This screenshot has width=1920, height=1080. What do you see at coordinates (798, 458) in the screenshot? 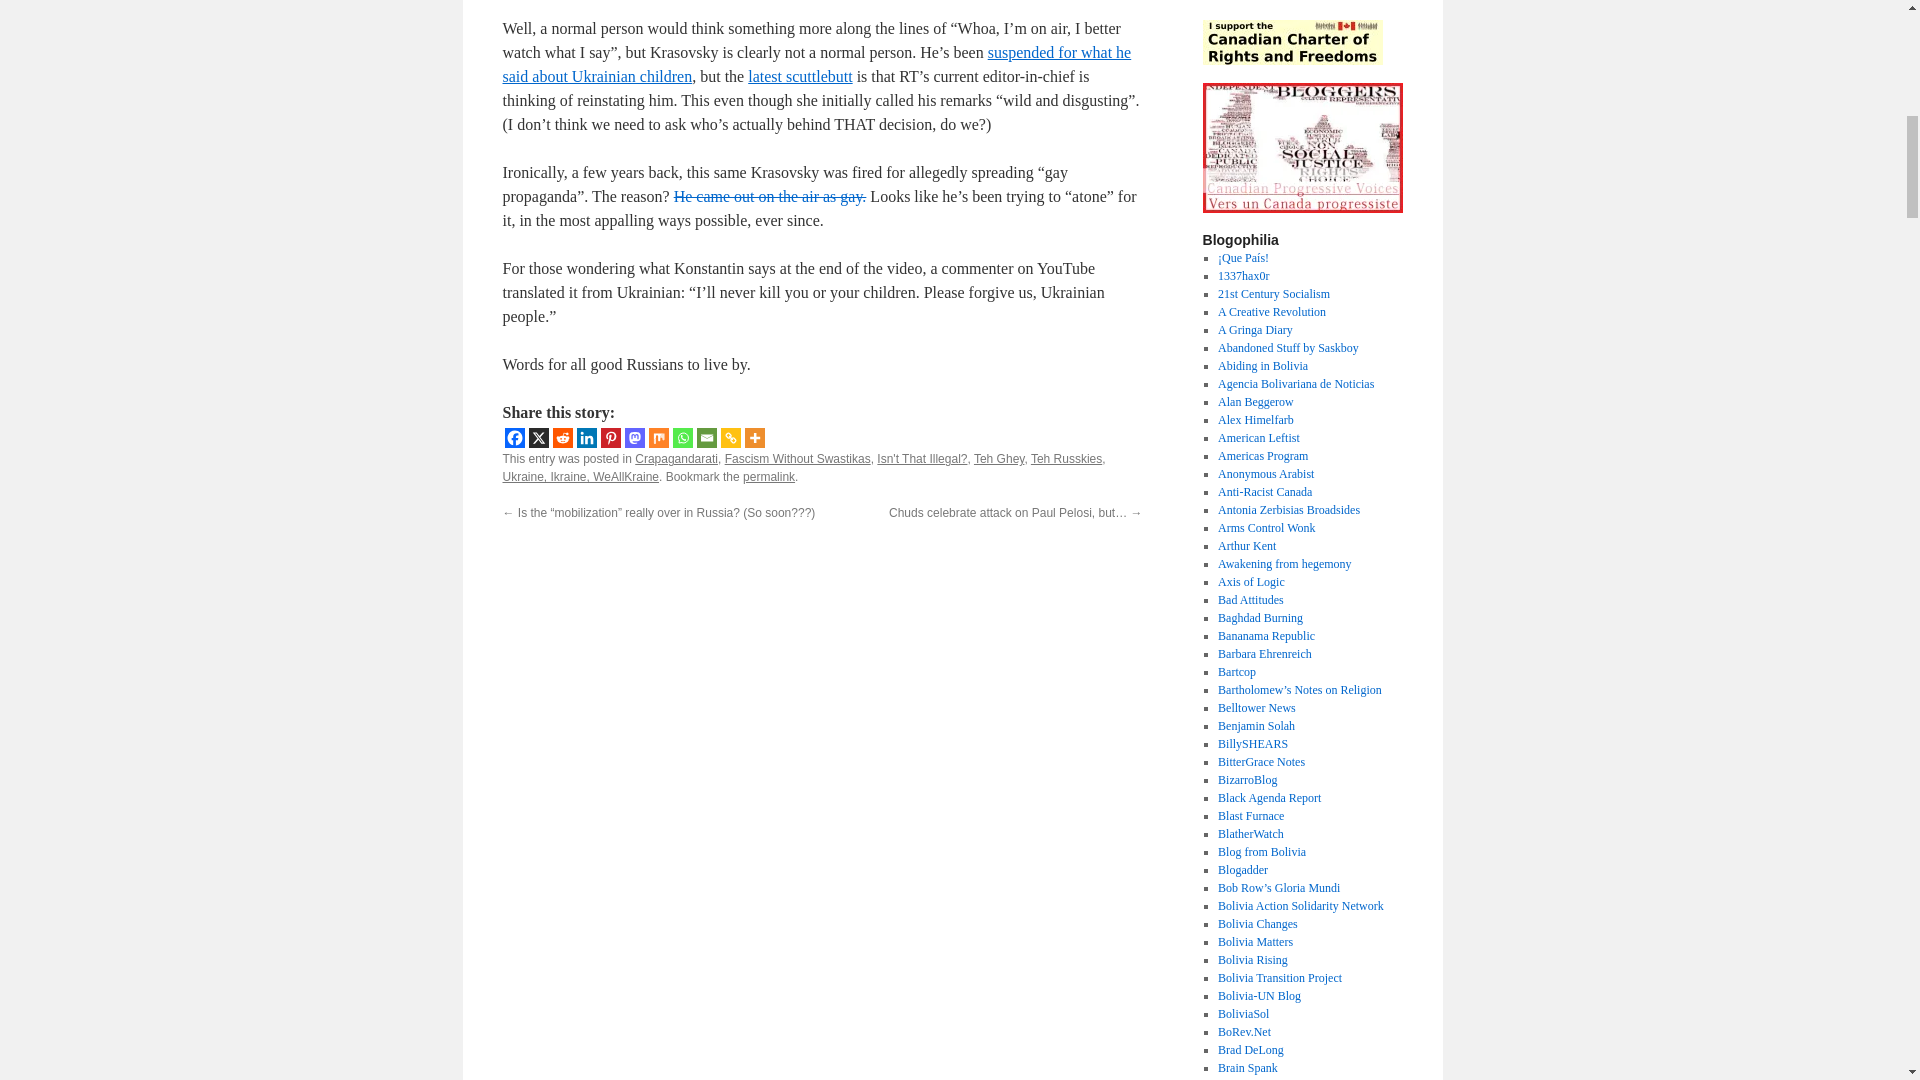
I see `A Gringa Diary` at bounding box center [798, 458].